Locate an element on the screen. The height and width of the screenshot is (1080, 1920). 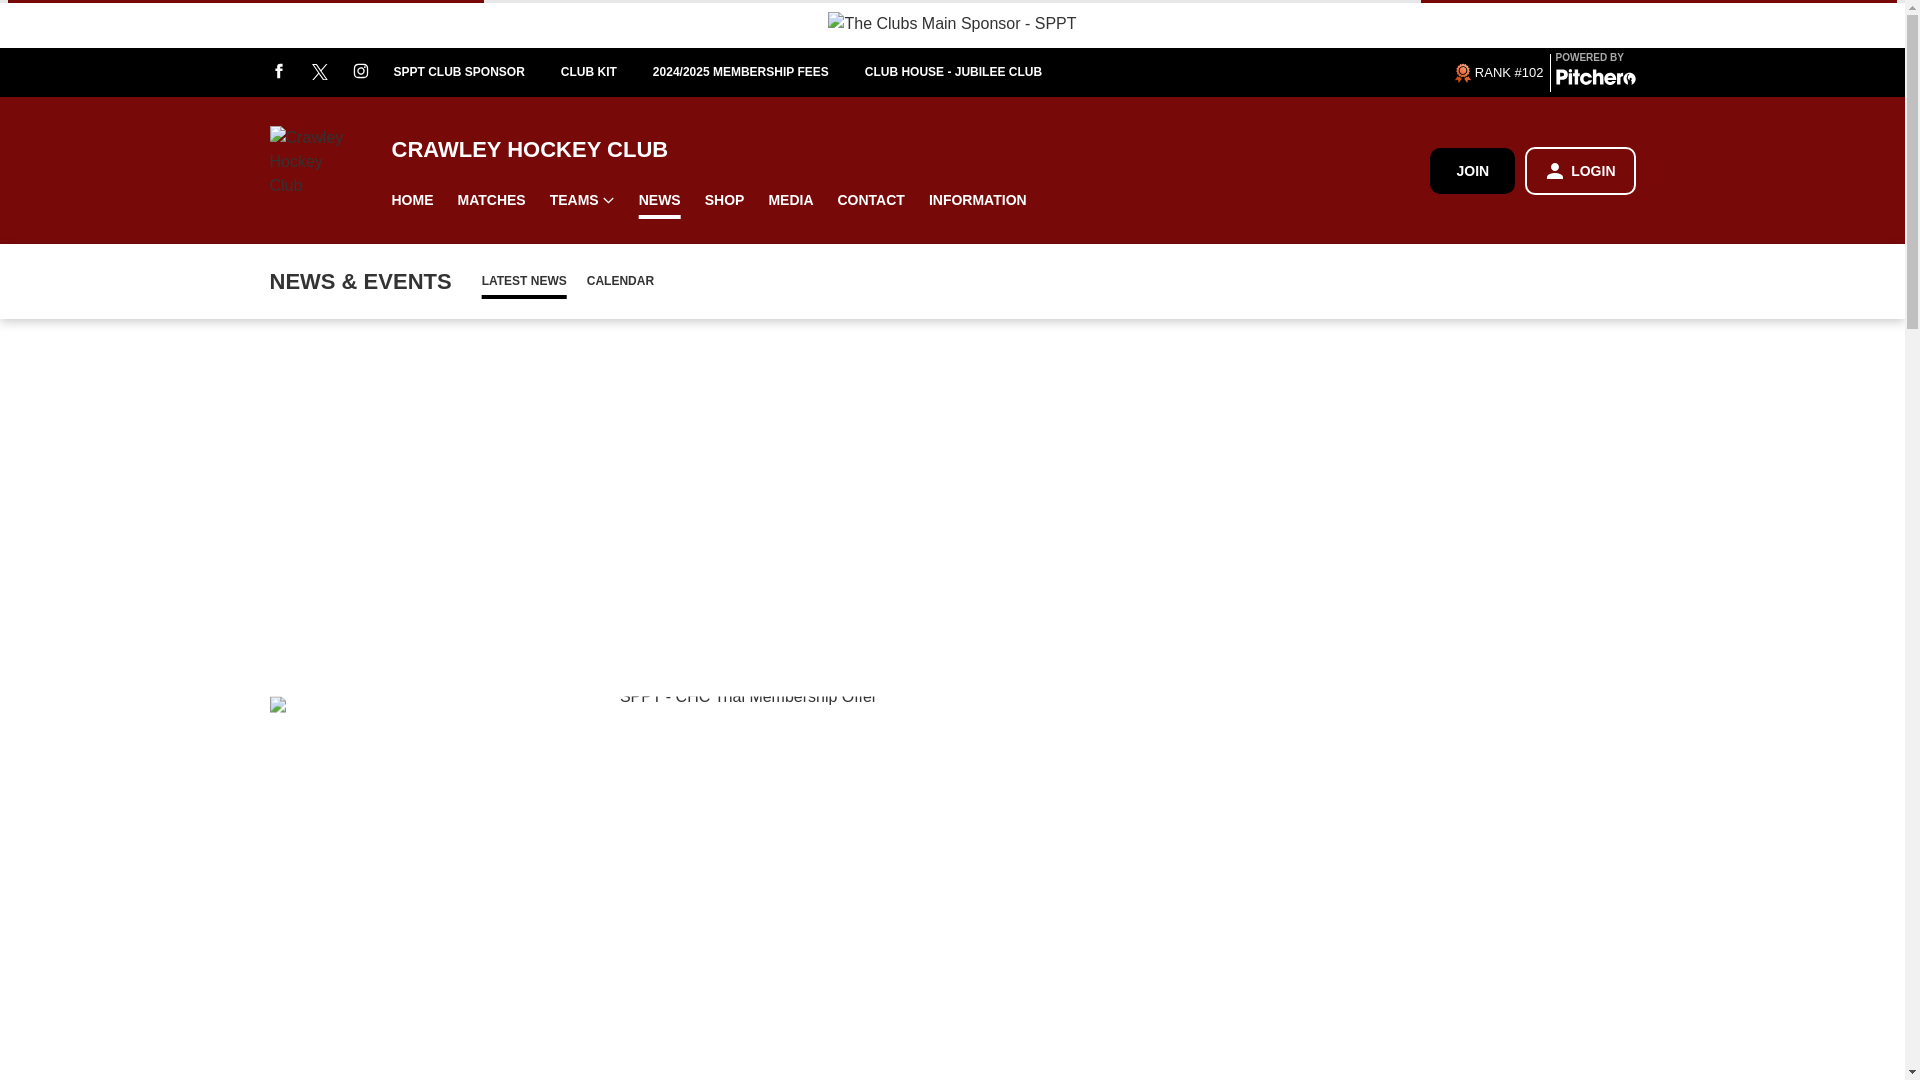
NEWS is located at coordinates (660, 200).